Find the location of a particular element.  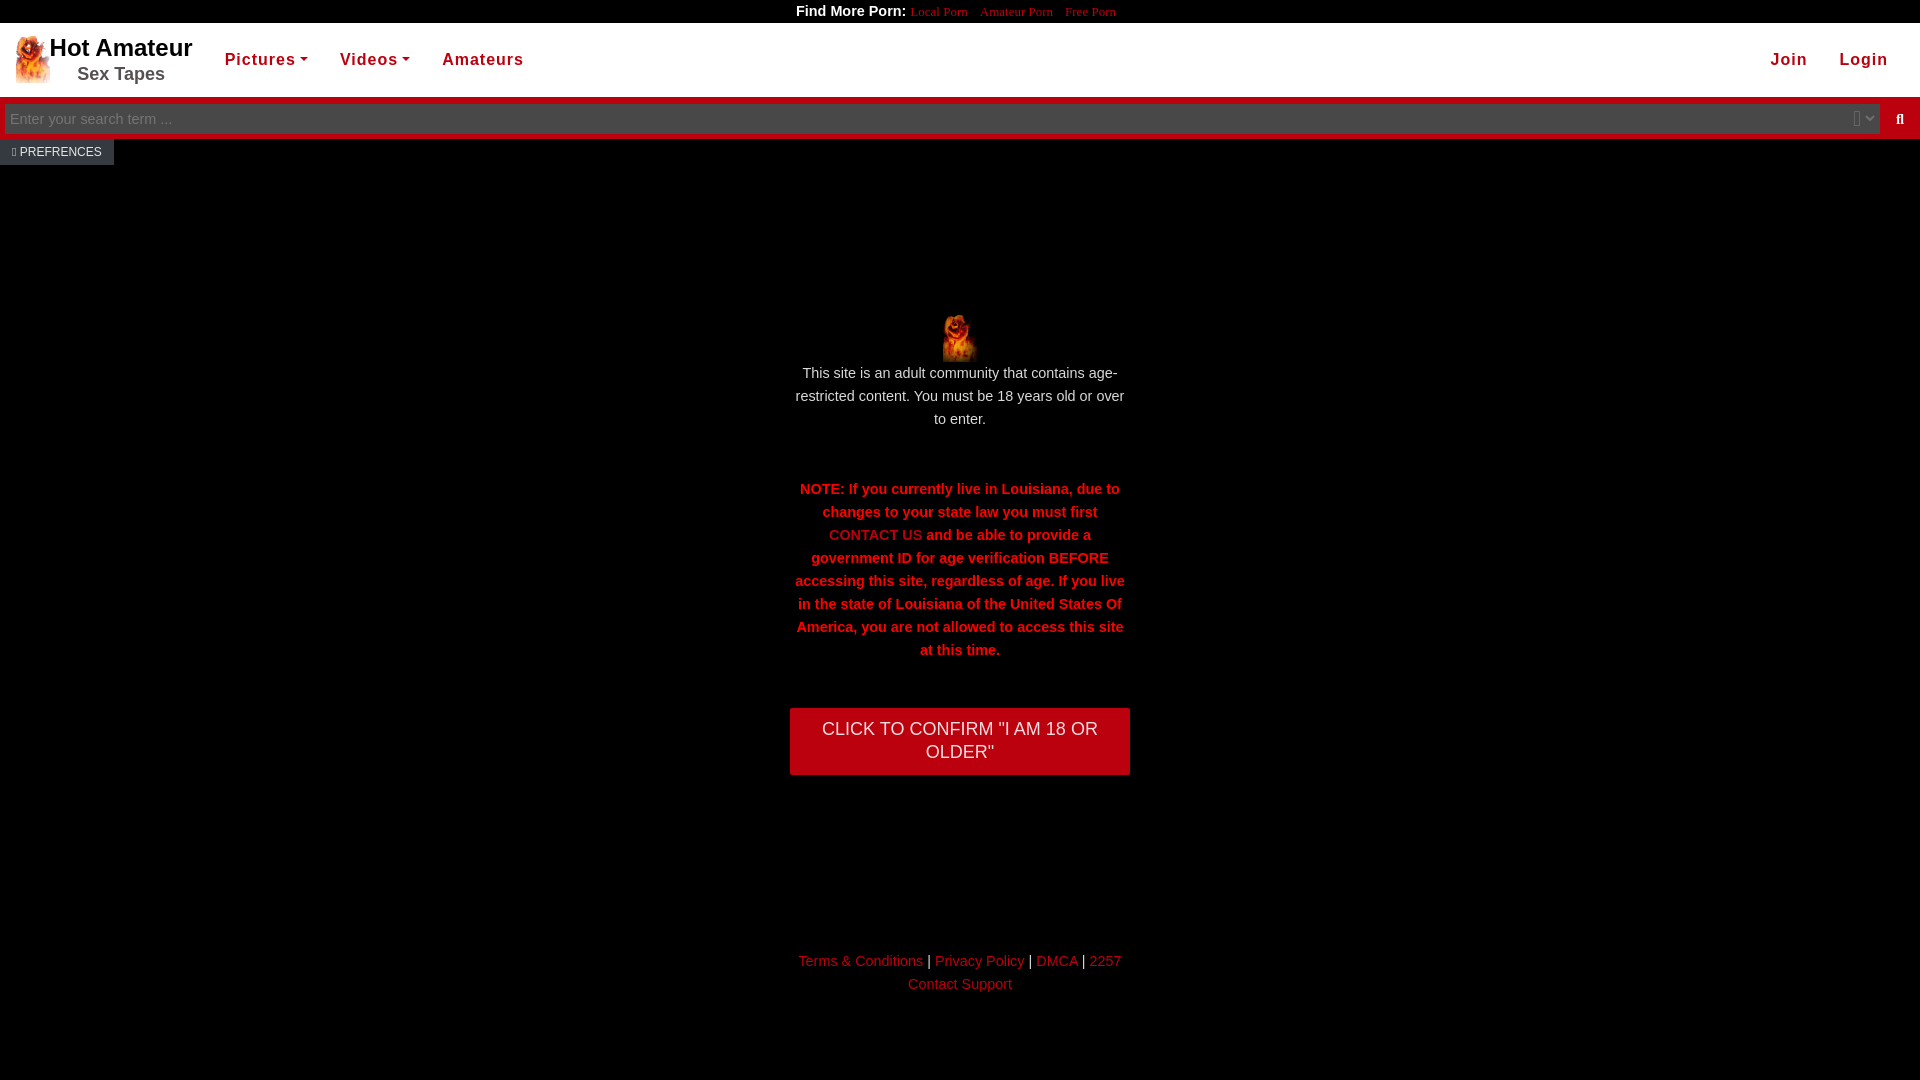

Join is located at coordinates (1789, 60).